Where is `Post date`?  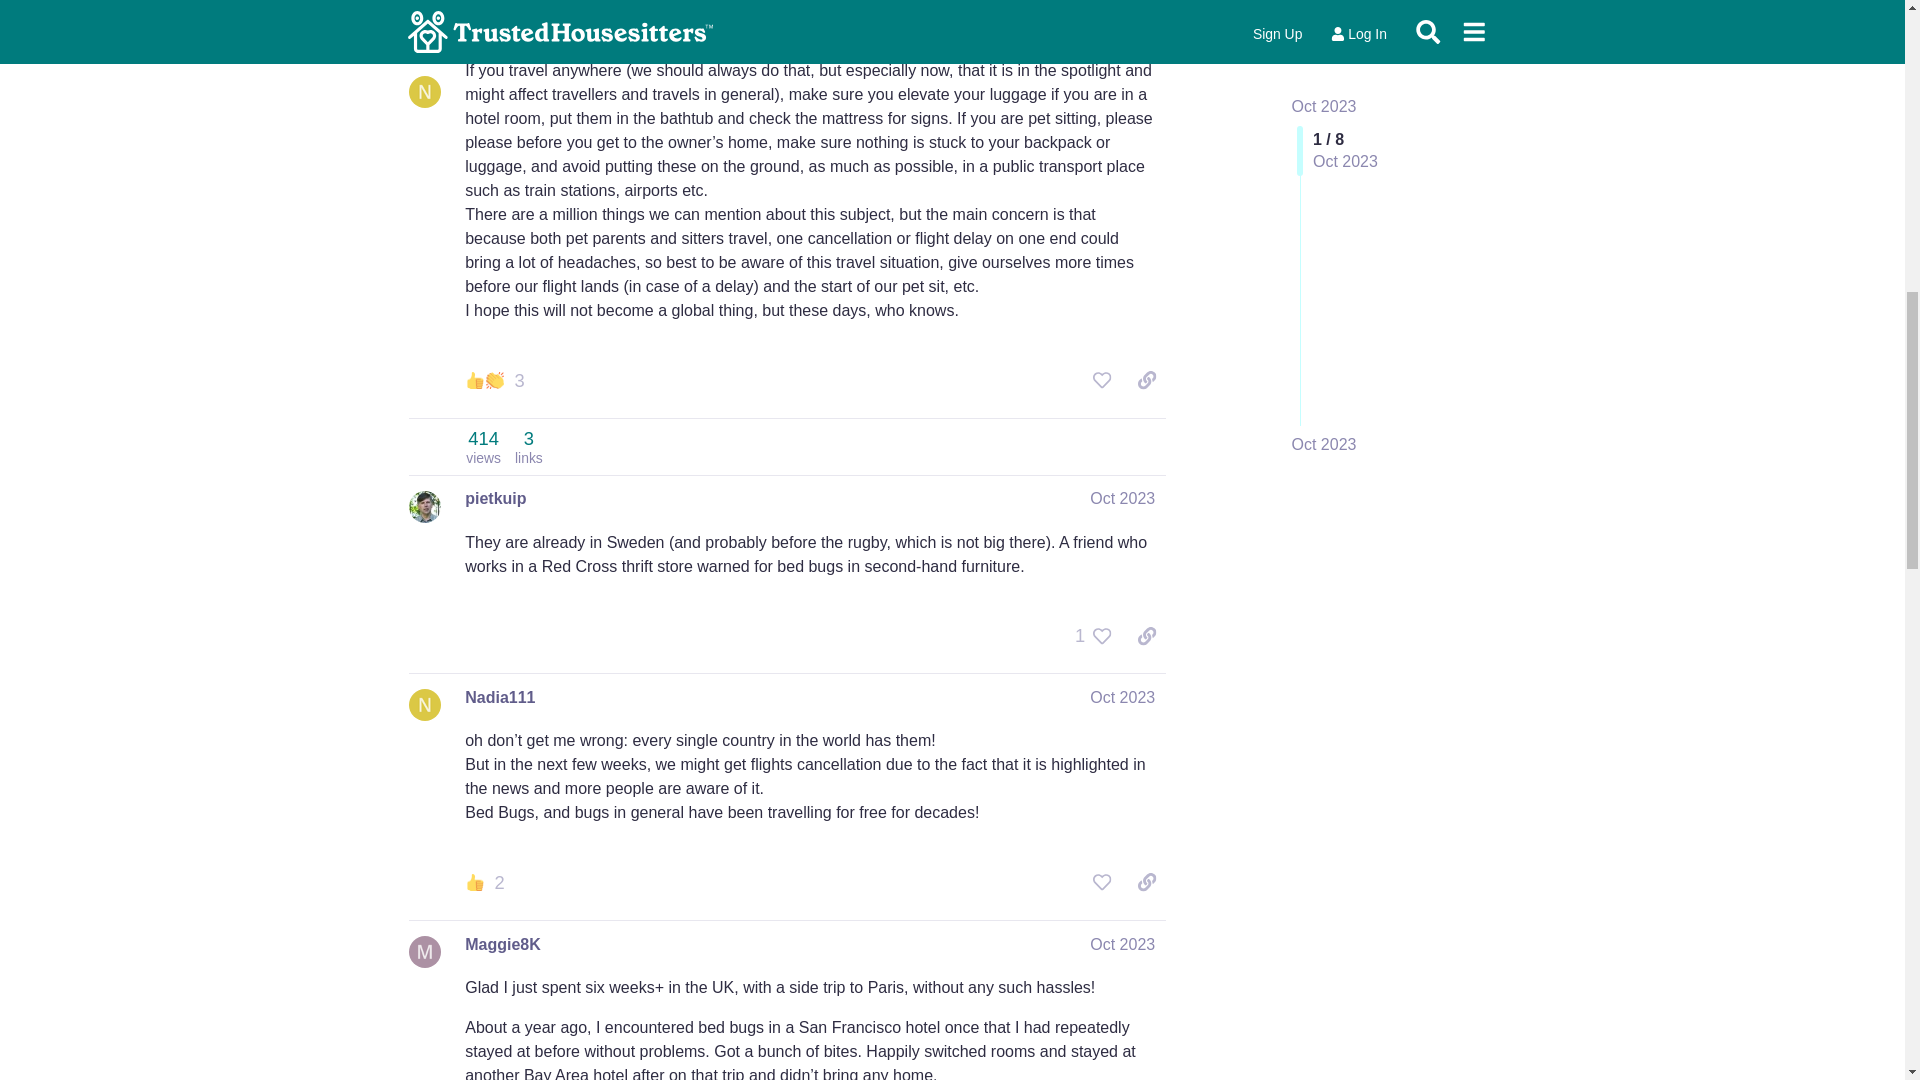 Post date is located at coordinates (500, 697).